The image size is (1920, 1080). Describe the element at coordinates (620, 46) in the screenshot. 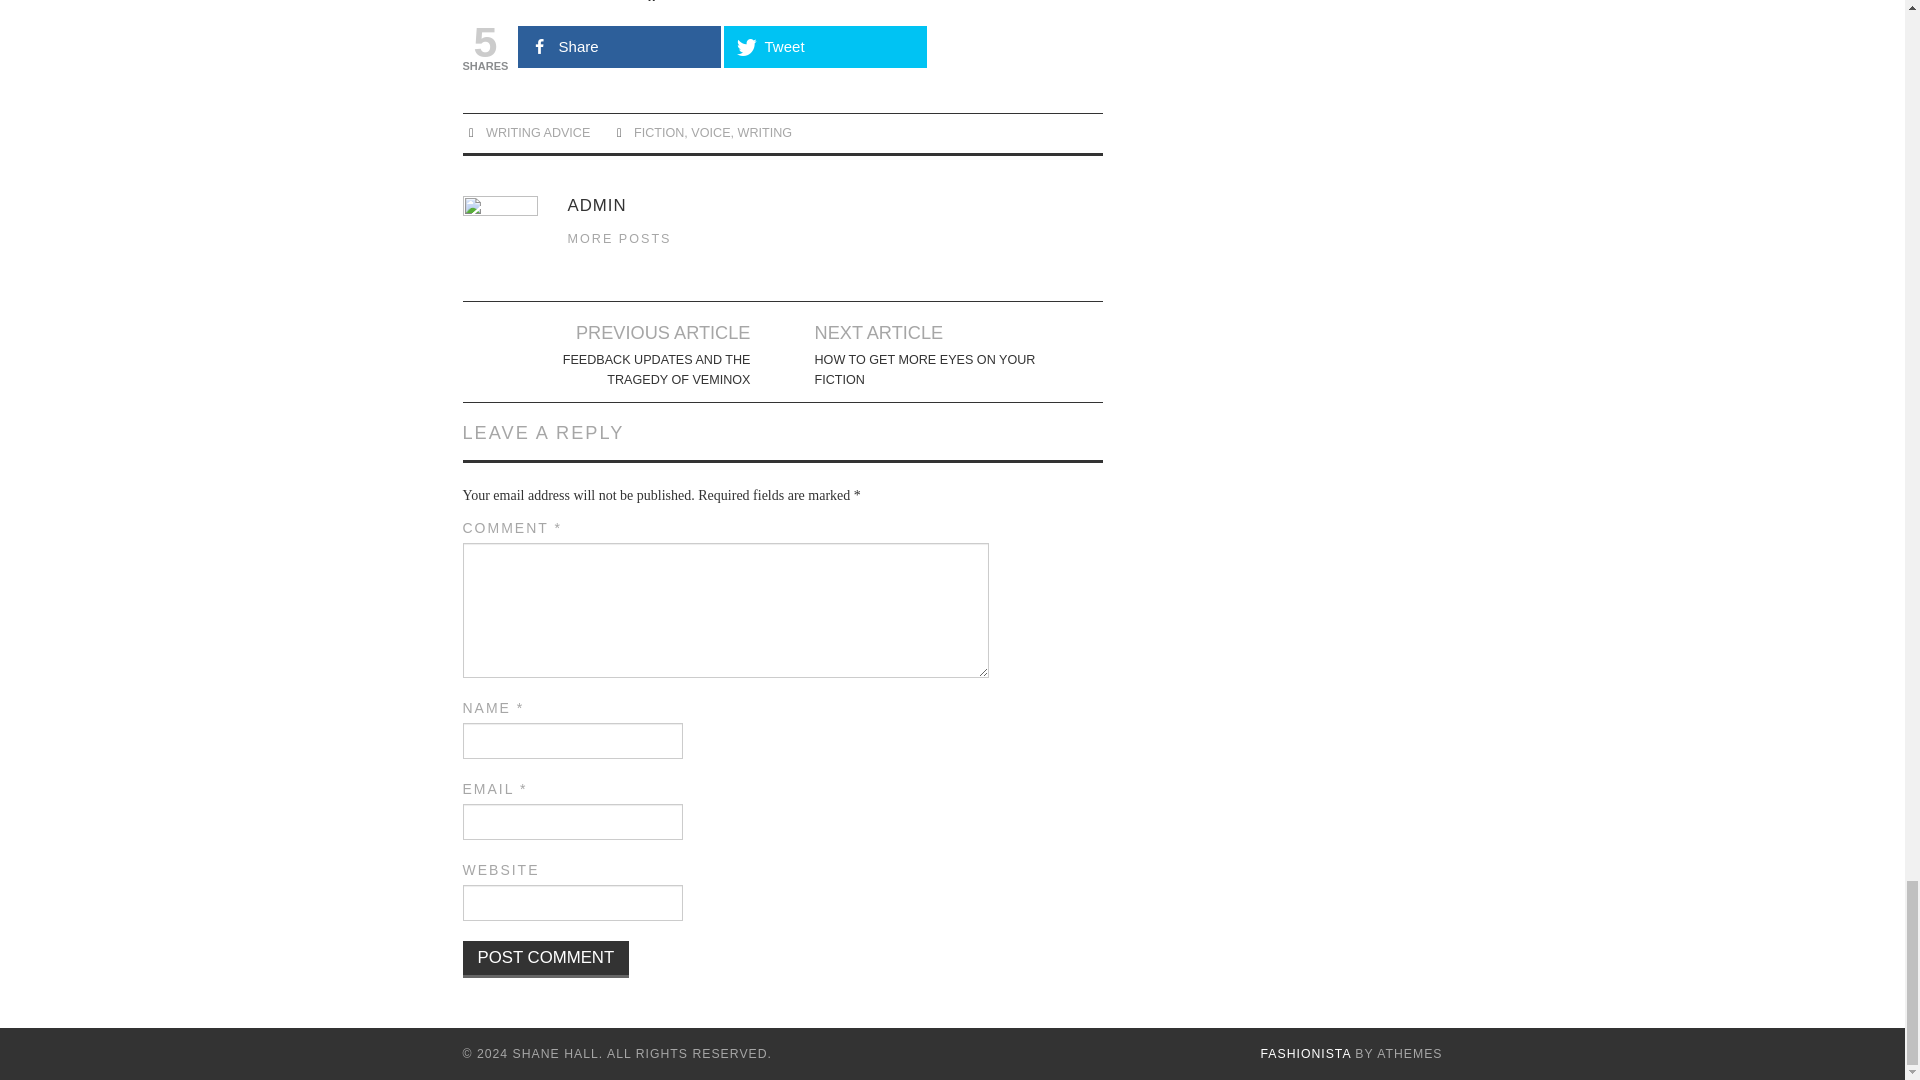

I see `Share` at that location.